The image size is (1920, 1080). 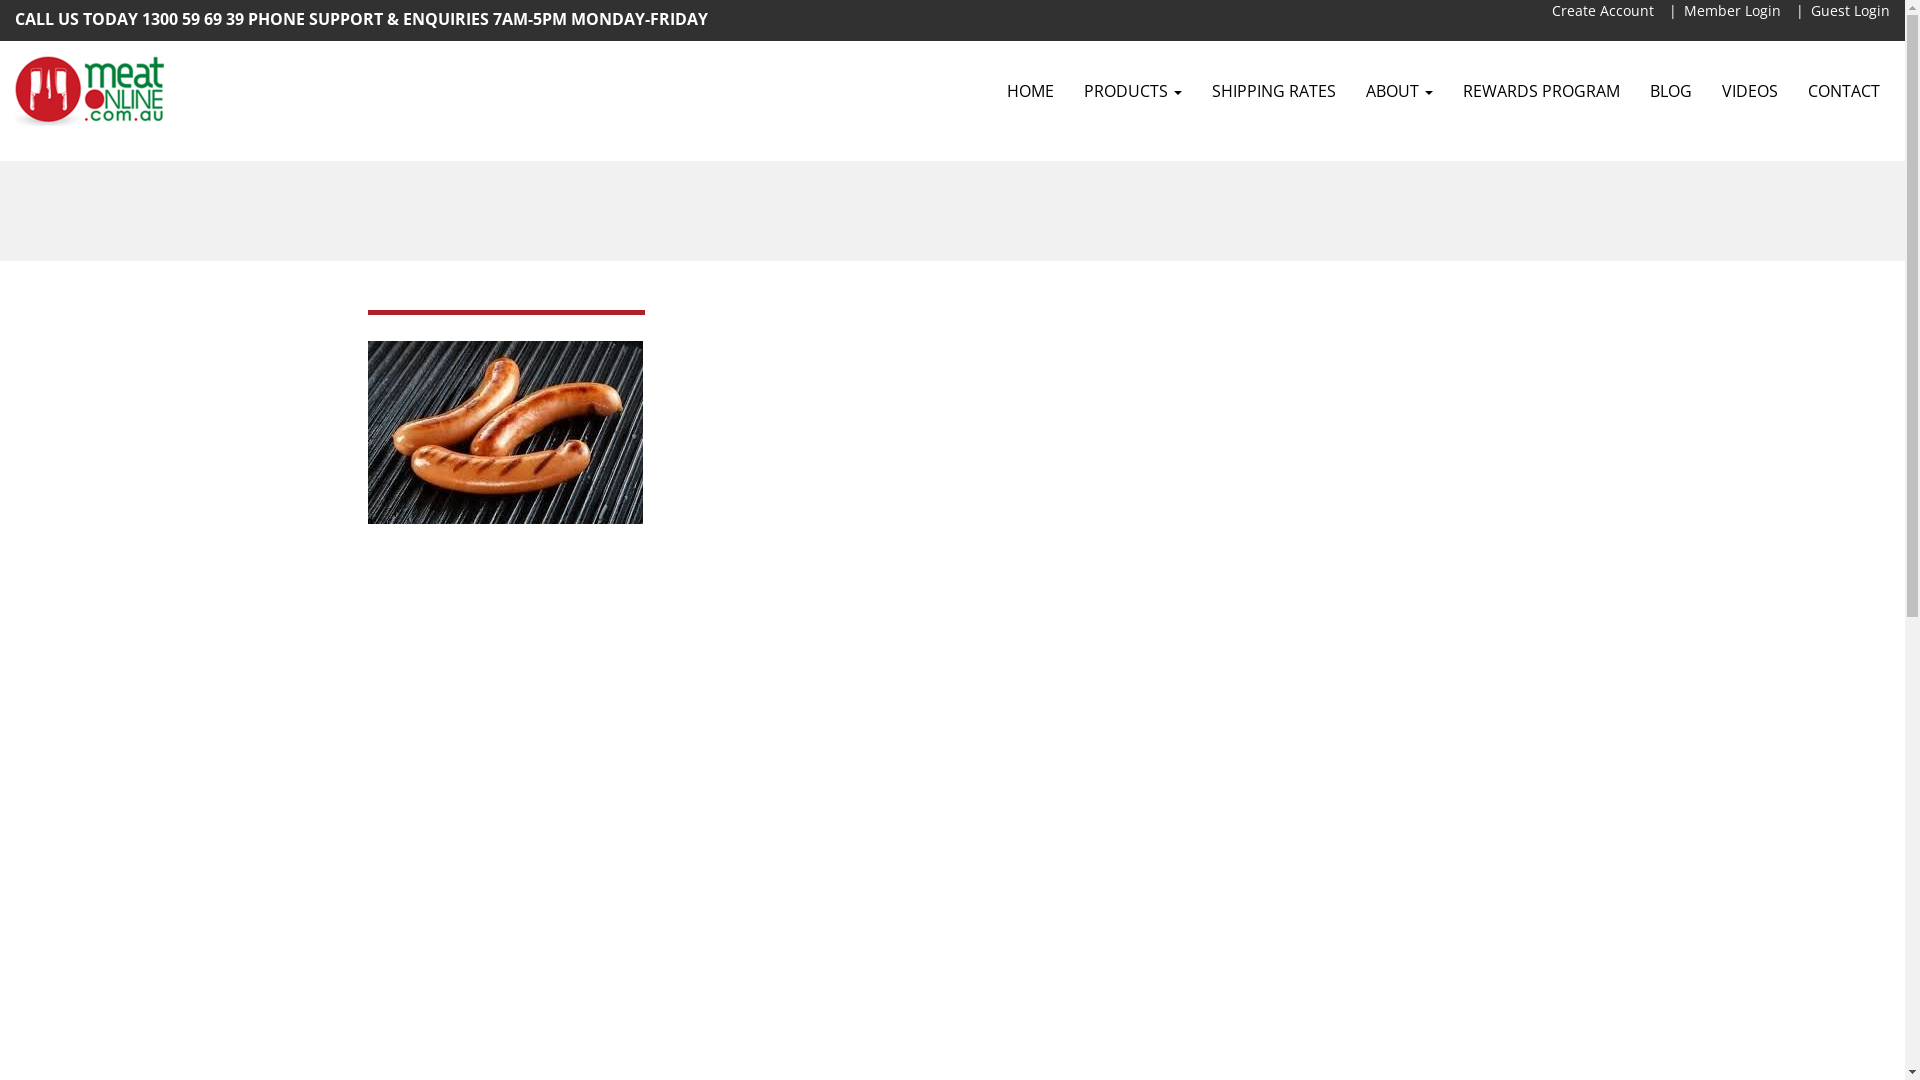 What do you see at coordinates (1542, 91) in the screenshot?
I see `REWARDS PROGRAM` at bounding box center [1542, 91].